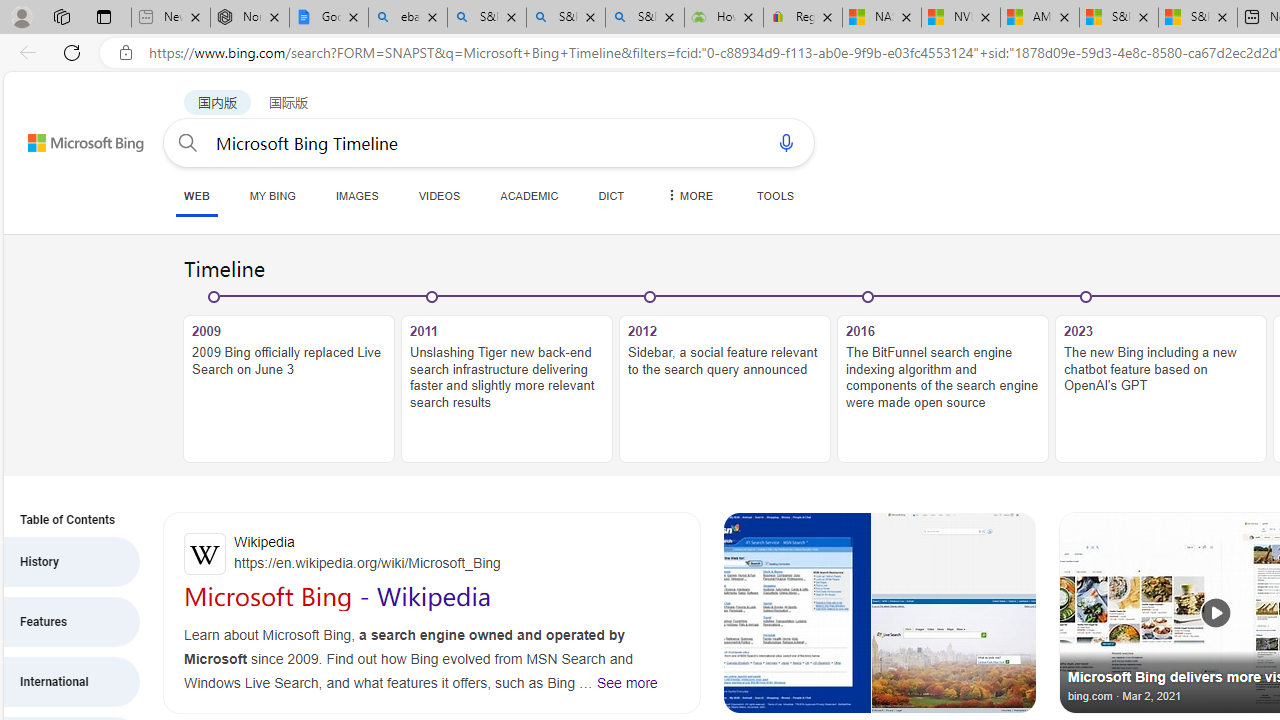  What do you see at coordinates (786, 142) in the screenshot?
I see `Search using voice` at bounding box center [786, 142].